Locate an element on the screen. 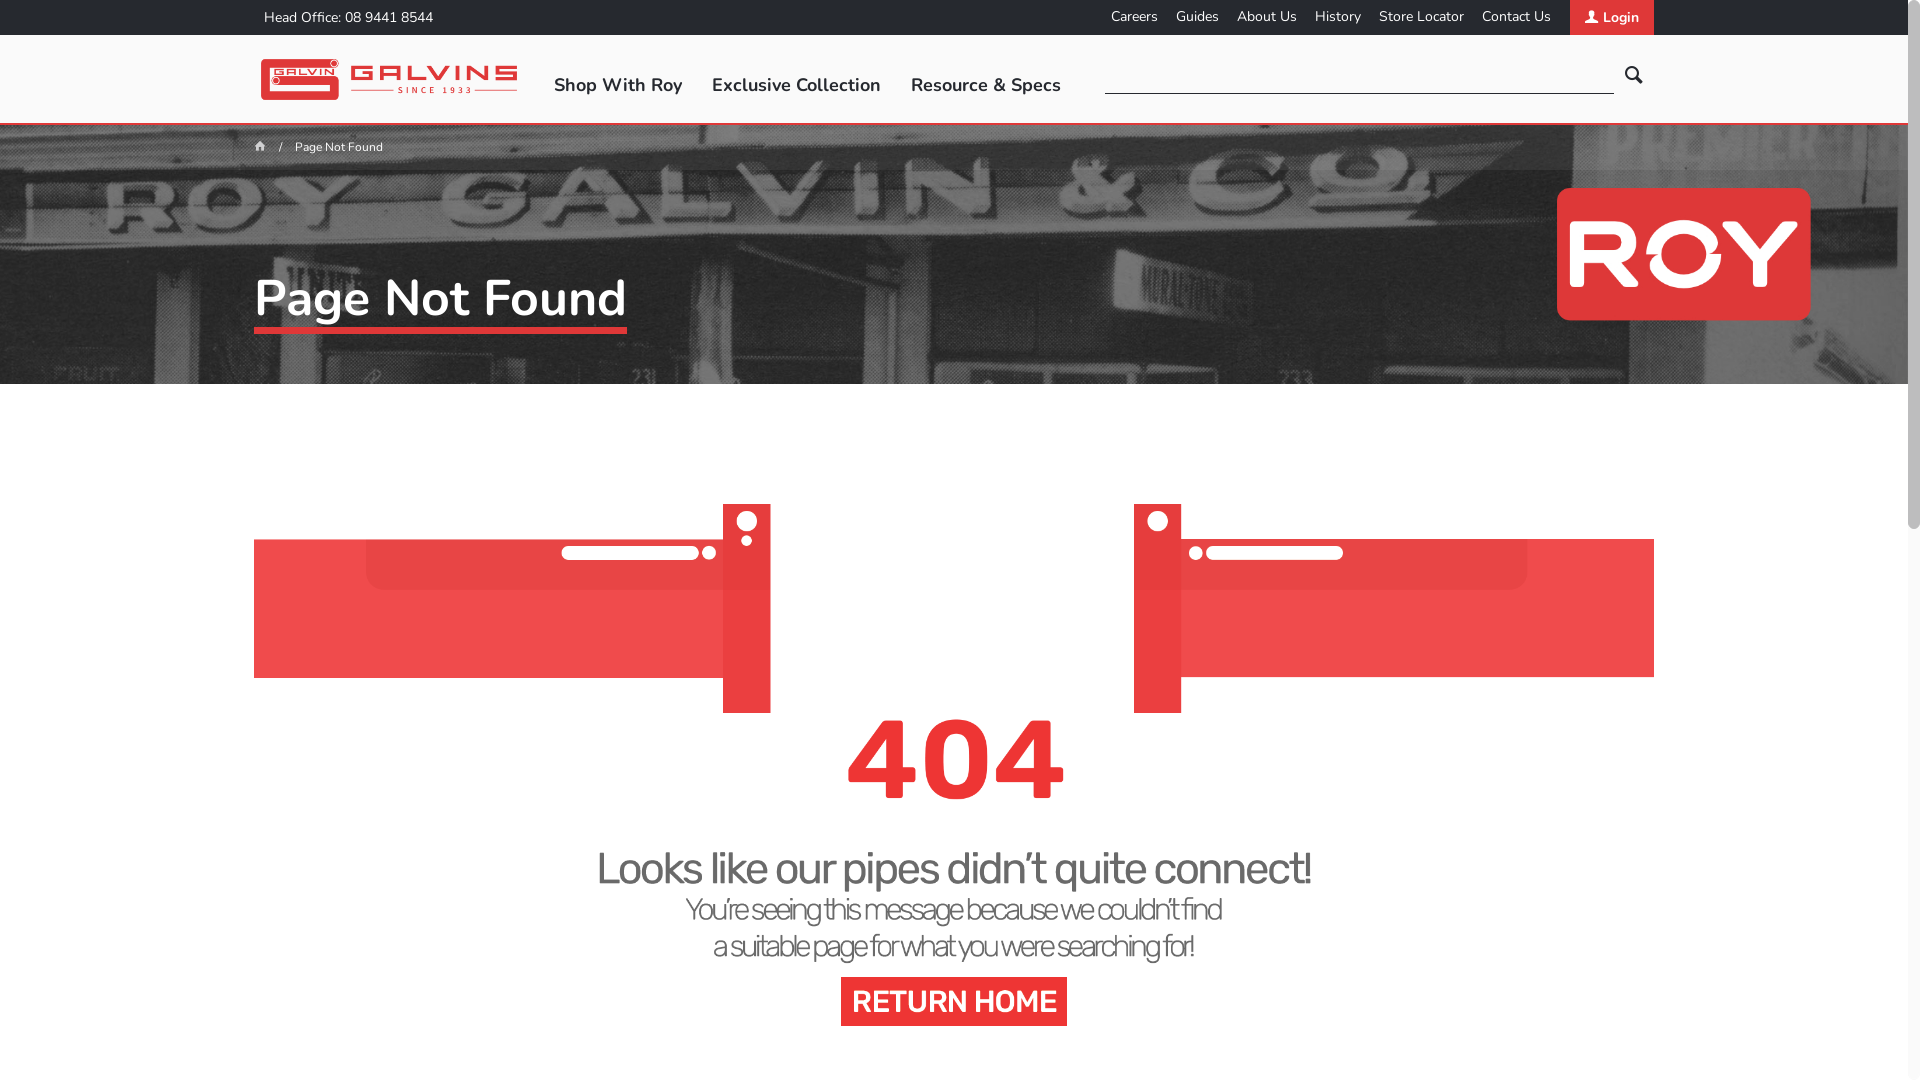  About Us is located at coordinates (1267, 18).